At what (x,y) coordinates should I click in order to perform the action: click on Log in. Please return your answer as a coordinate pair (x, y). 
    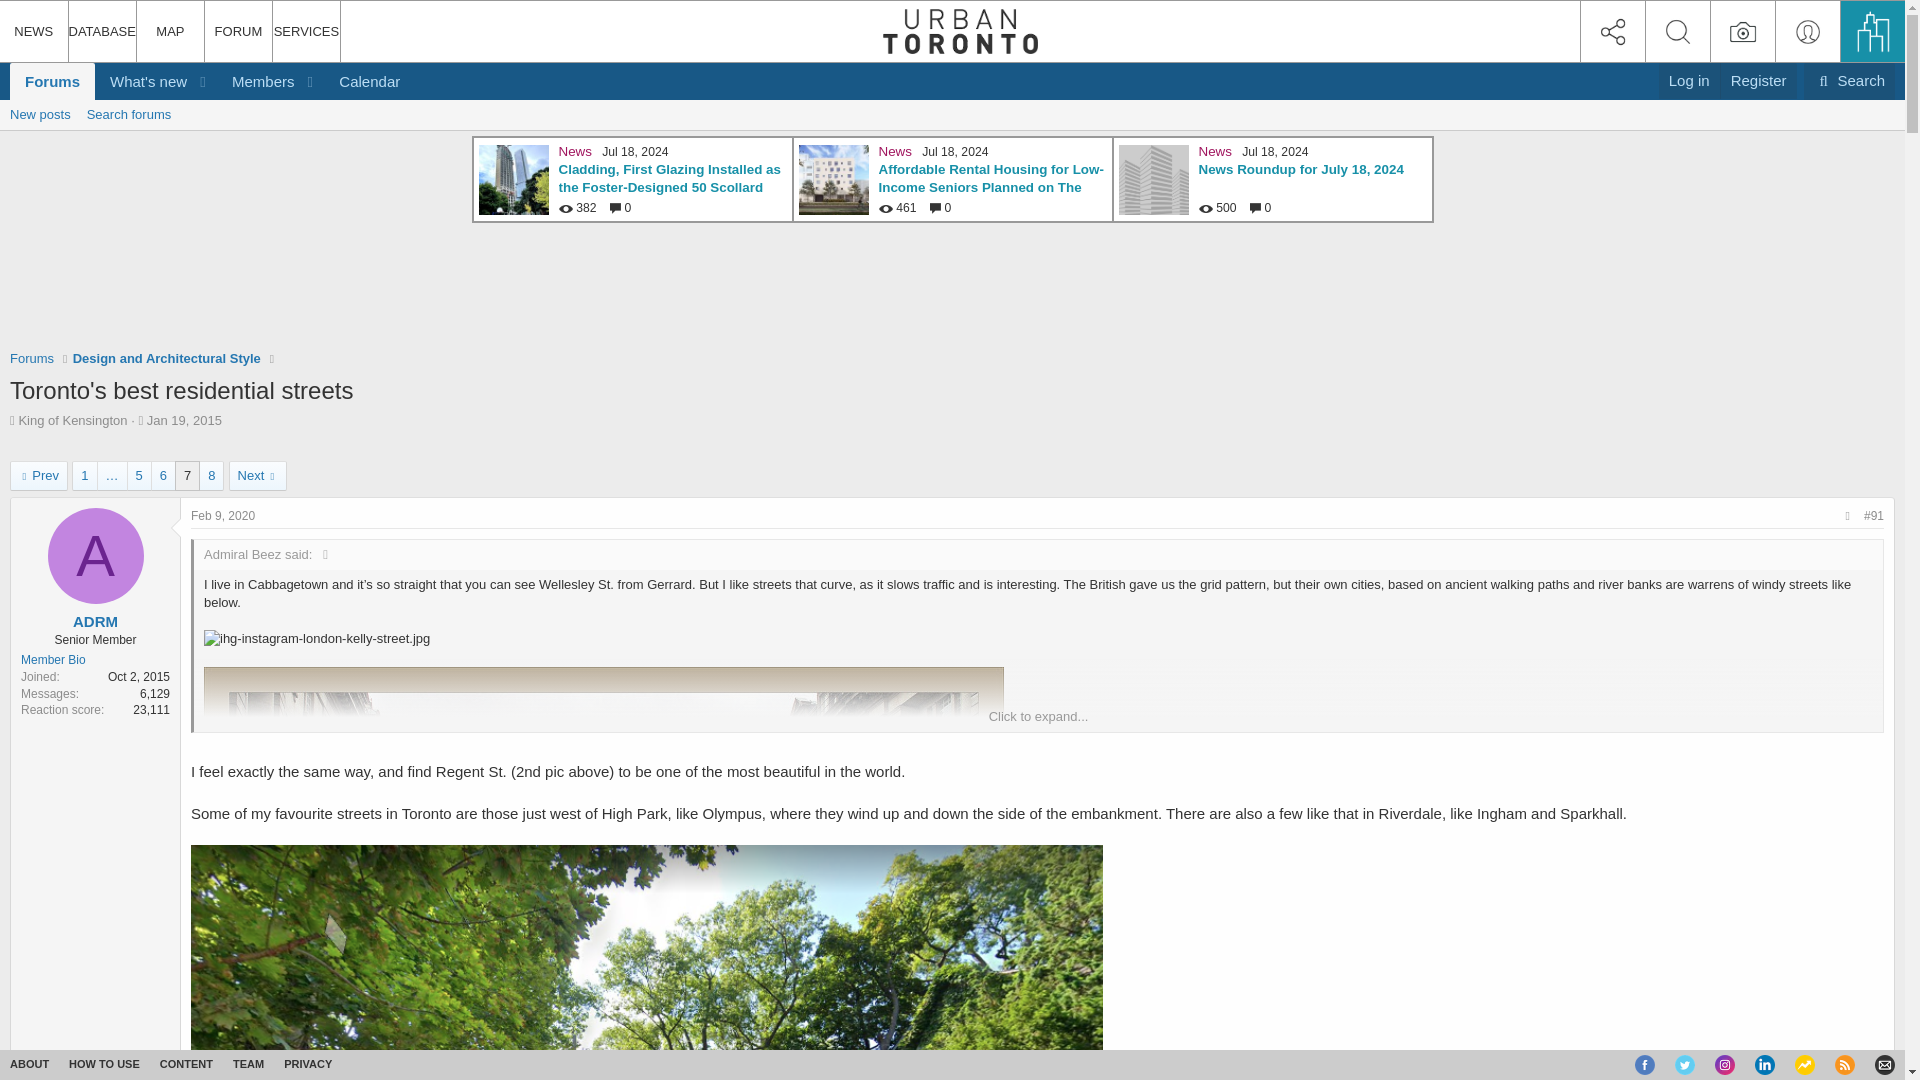
    Looking at the image, I should click on (129, 114).